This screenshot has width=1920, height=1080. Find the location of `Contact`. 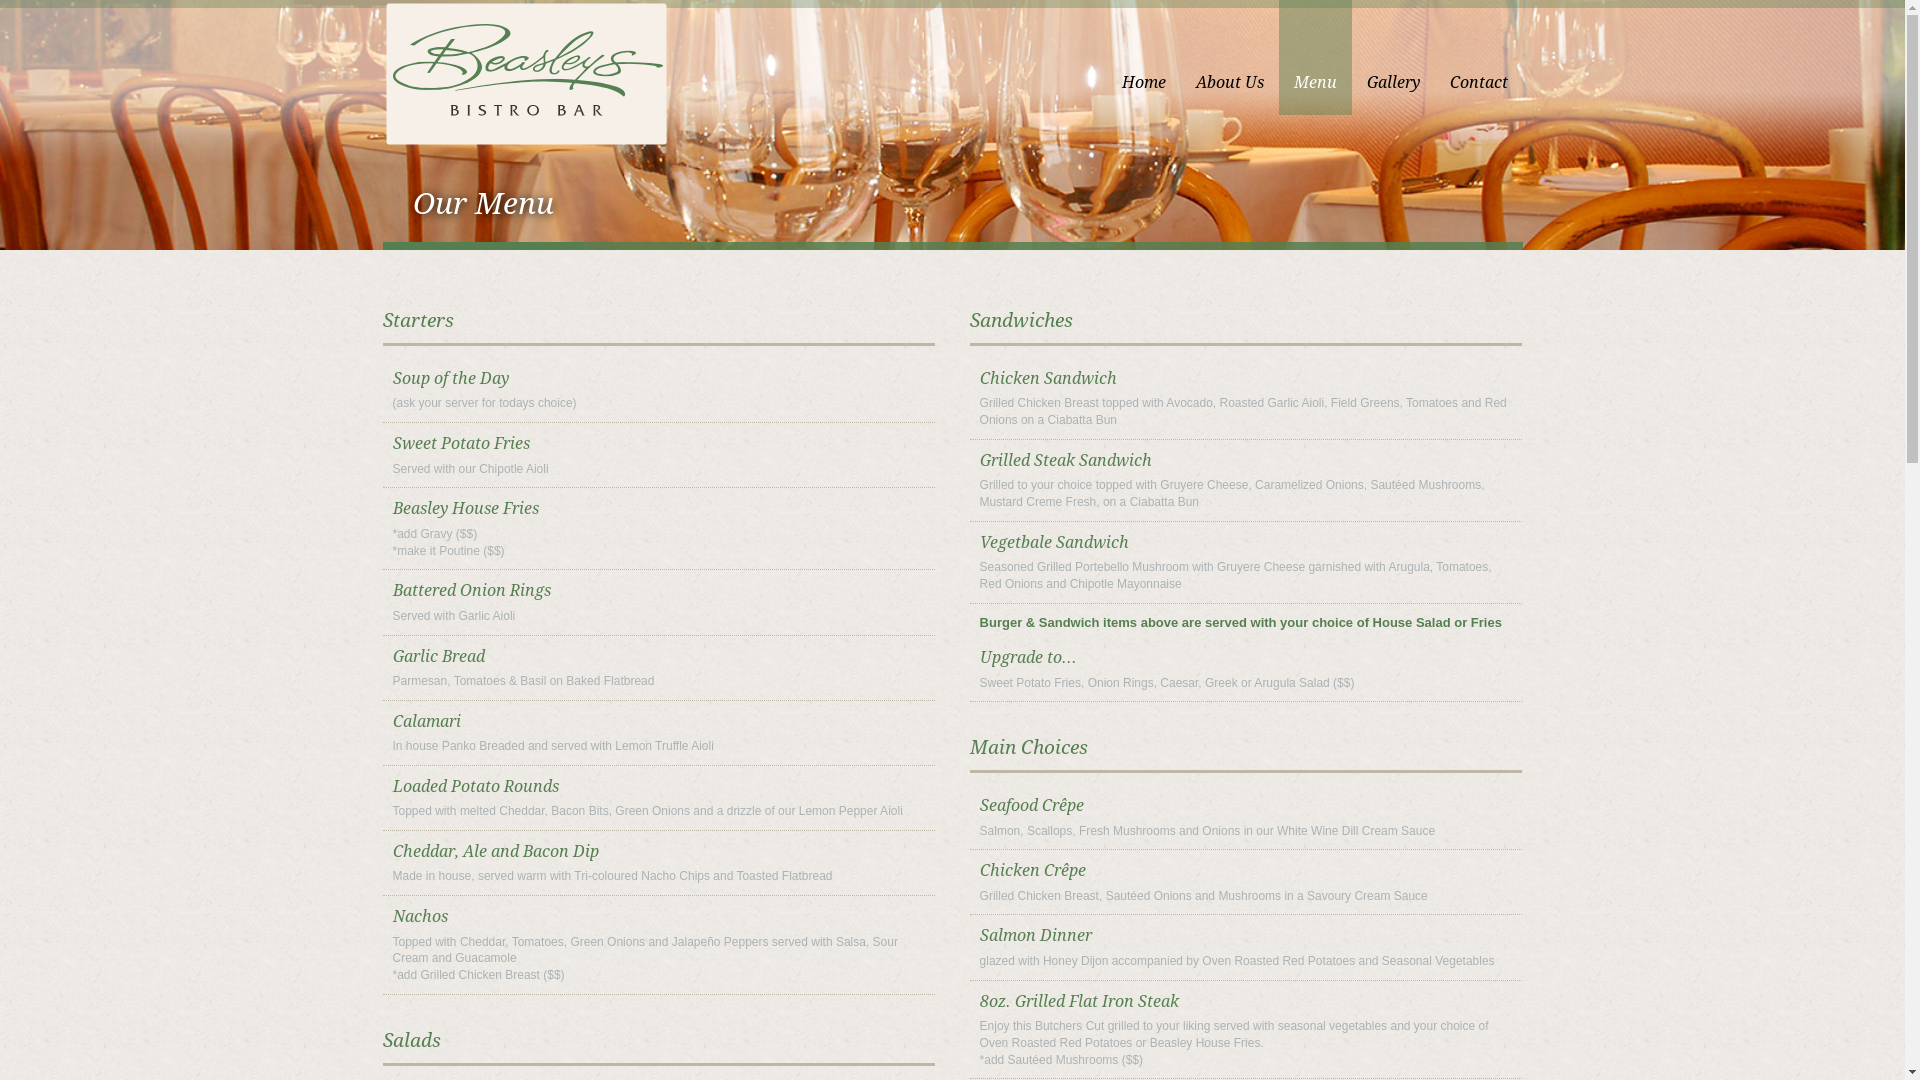

Contact is located at coordinates (1478, 58).